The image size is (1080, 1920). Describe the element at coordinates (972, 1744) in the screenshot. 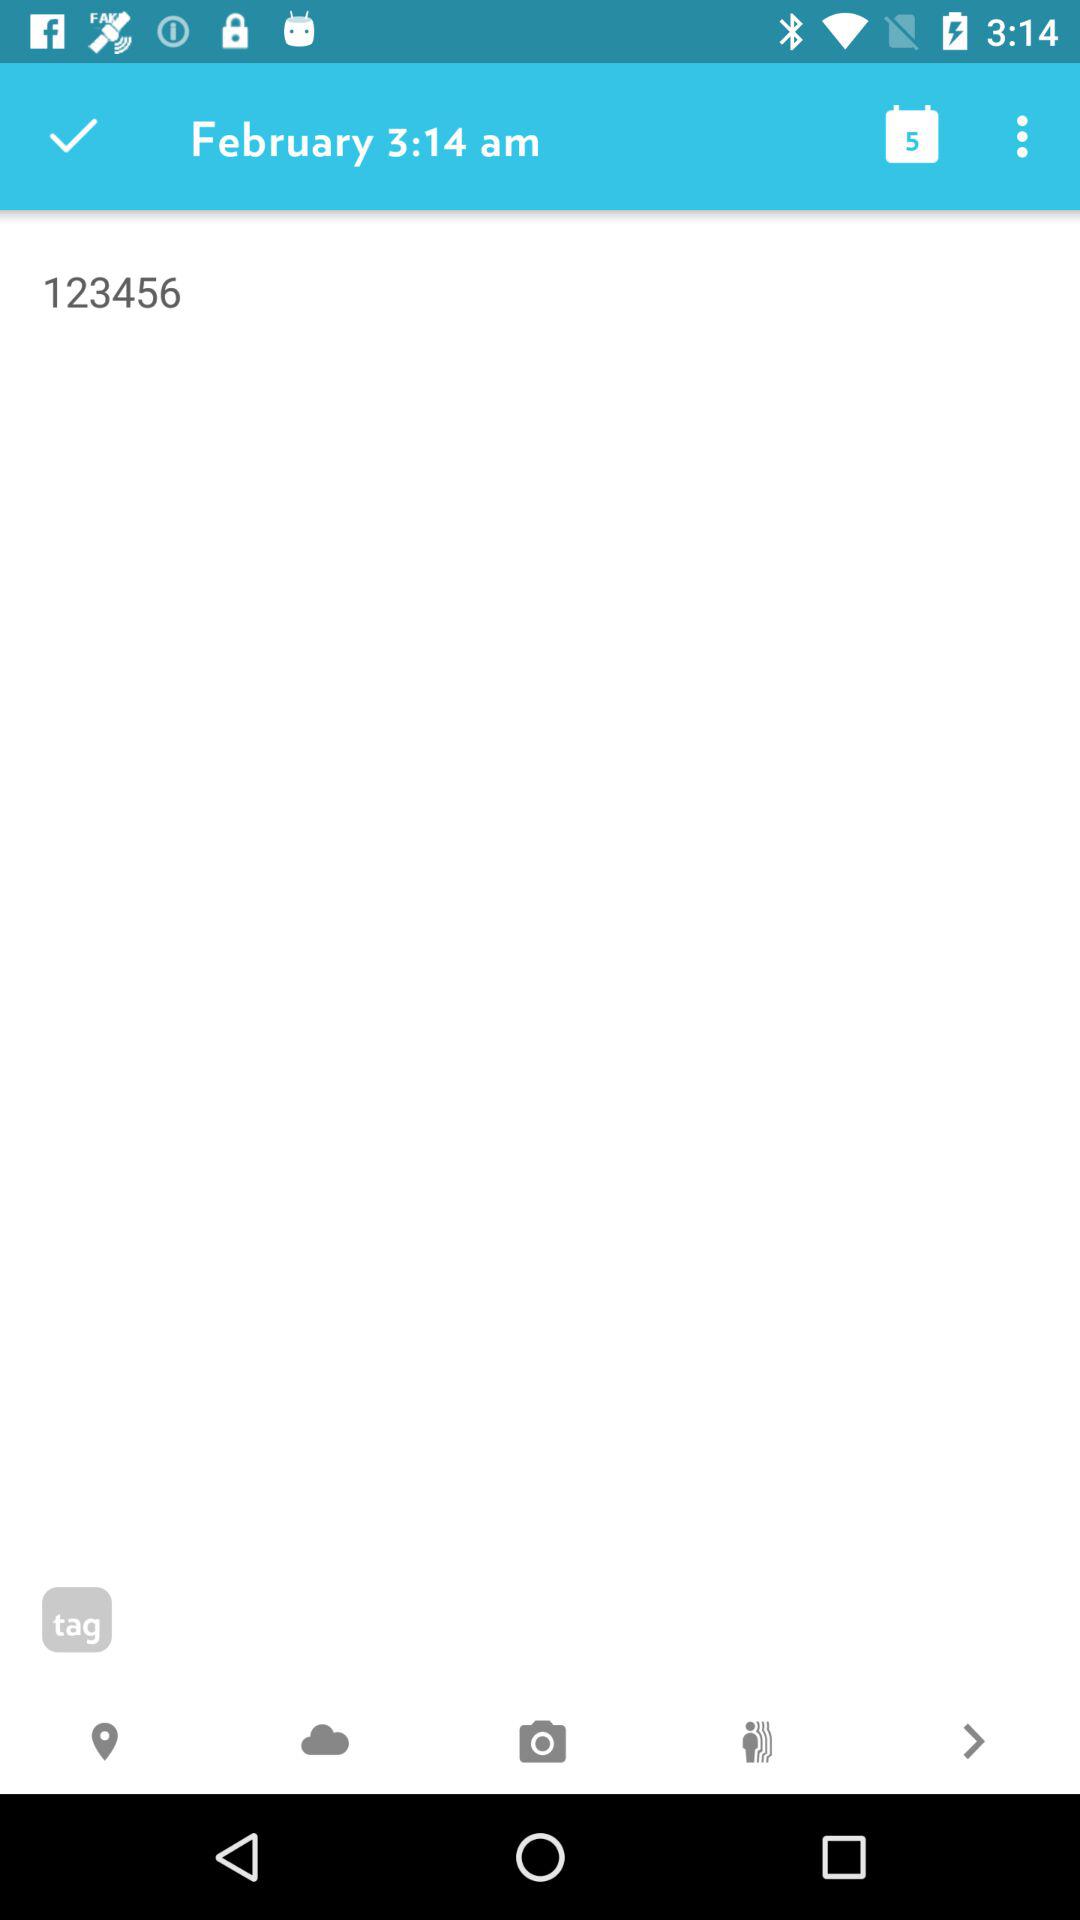

I see `press icon to the right of 0 item` at that location.